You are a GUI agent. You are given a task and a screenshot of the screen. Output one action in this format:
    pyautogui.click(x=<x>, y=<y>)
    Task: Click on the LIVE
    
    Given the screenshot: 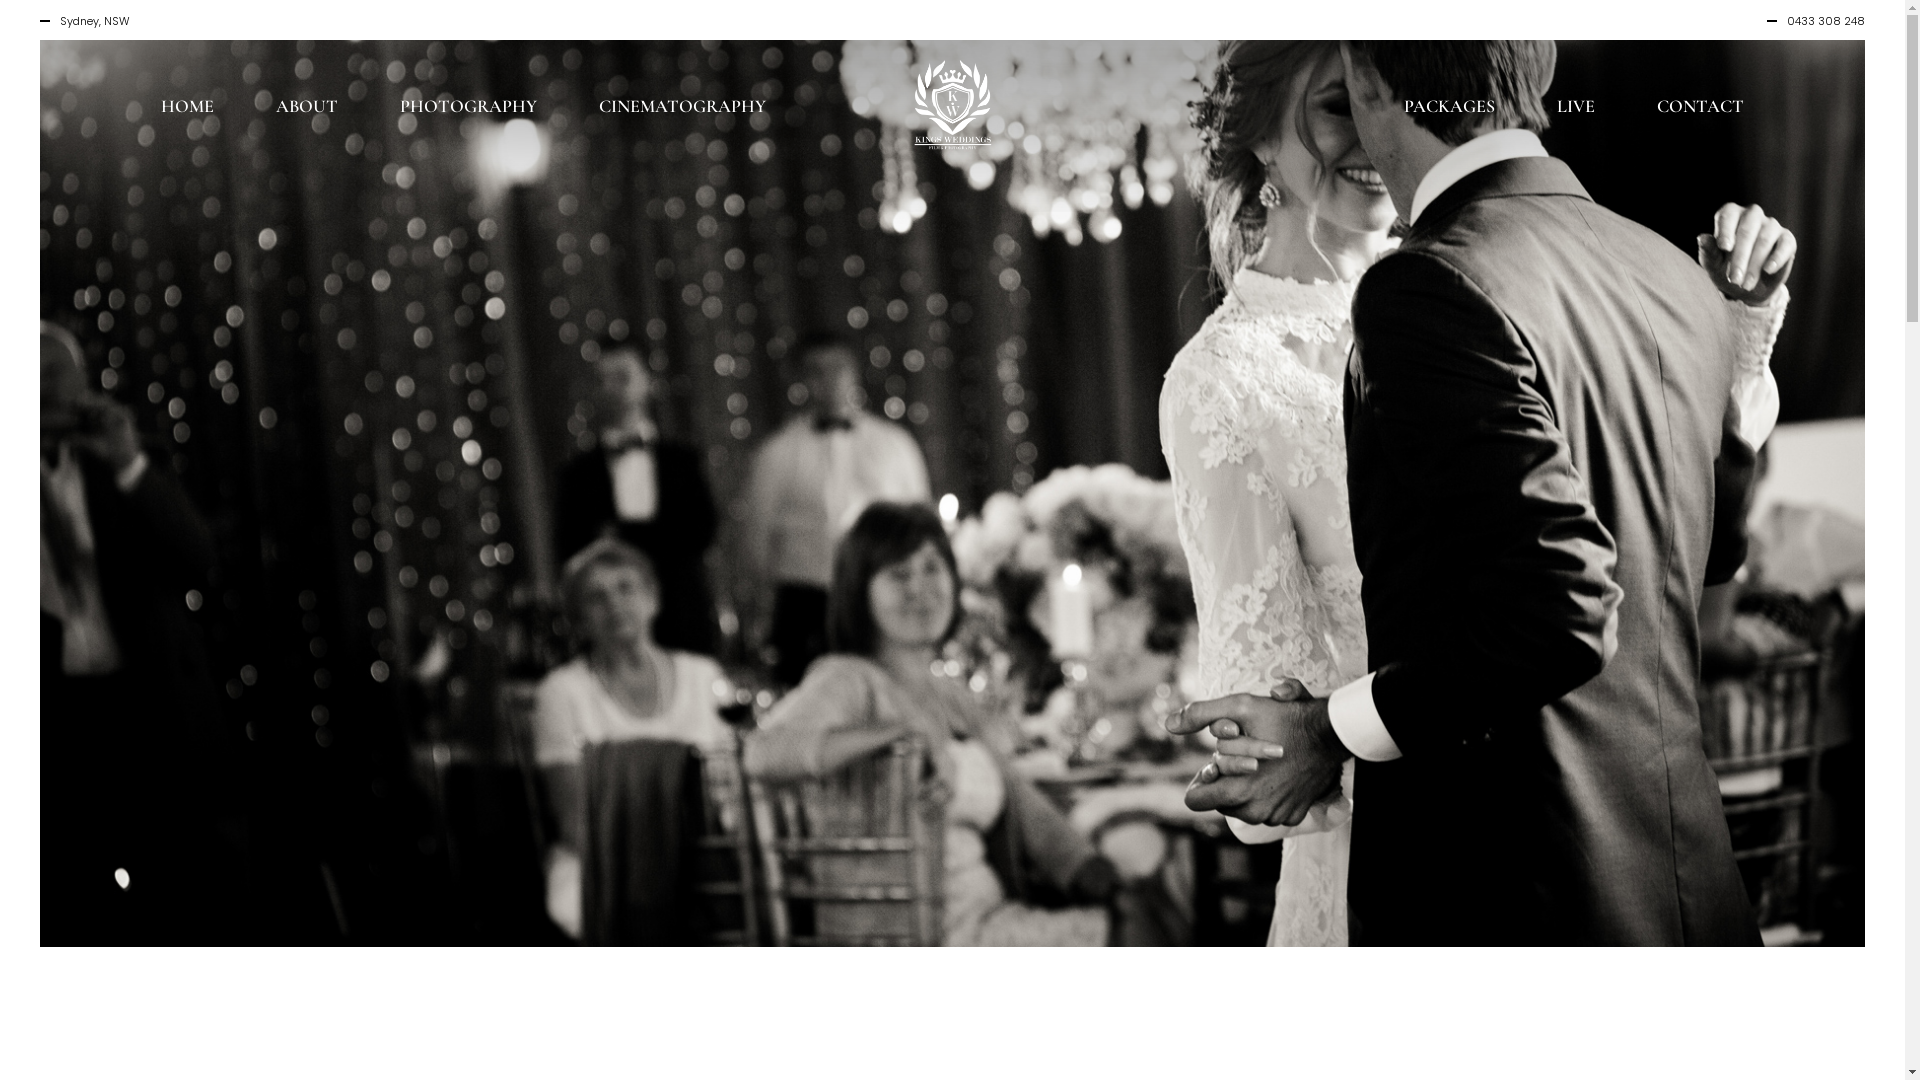 What is the action you would take?
    pyautogui.click(x=1576, y=103)
    